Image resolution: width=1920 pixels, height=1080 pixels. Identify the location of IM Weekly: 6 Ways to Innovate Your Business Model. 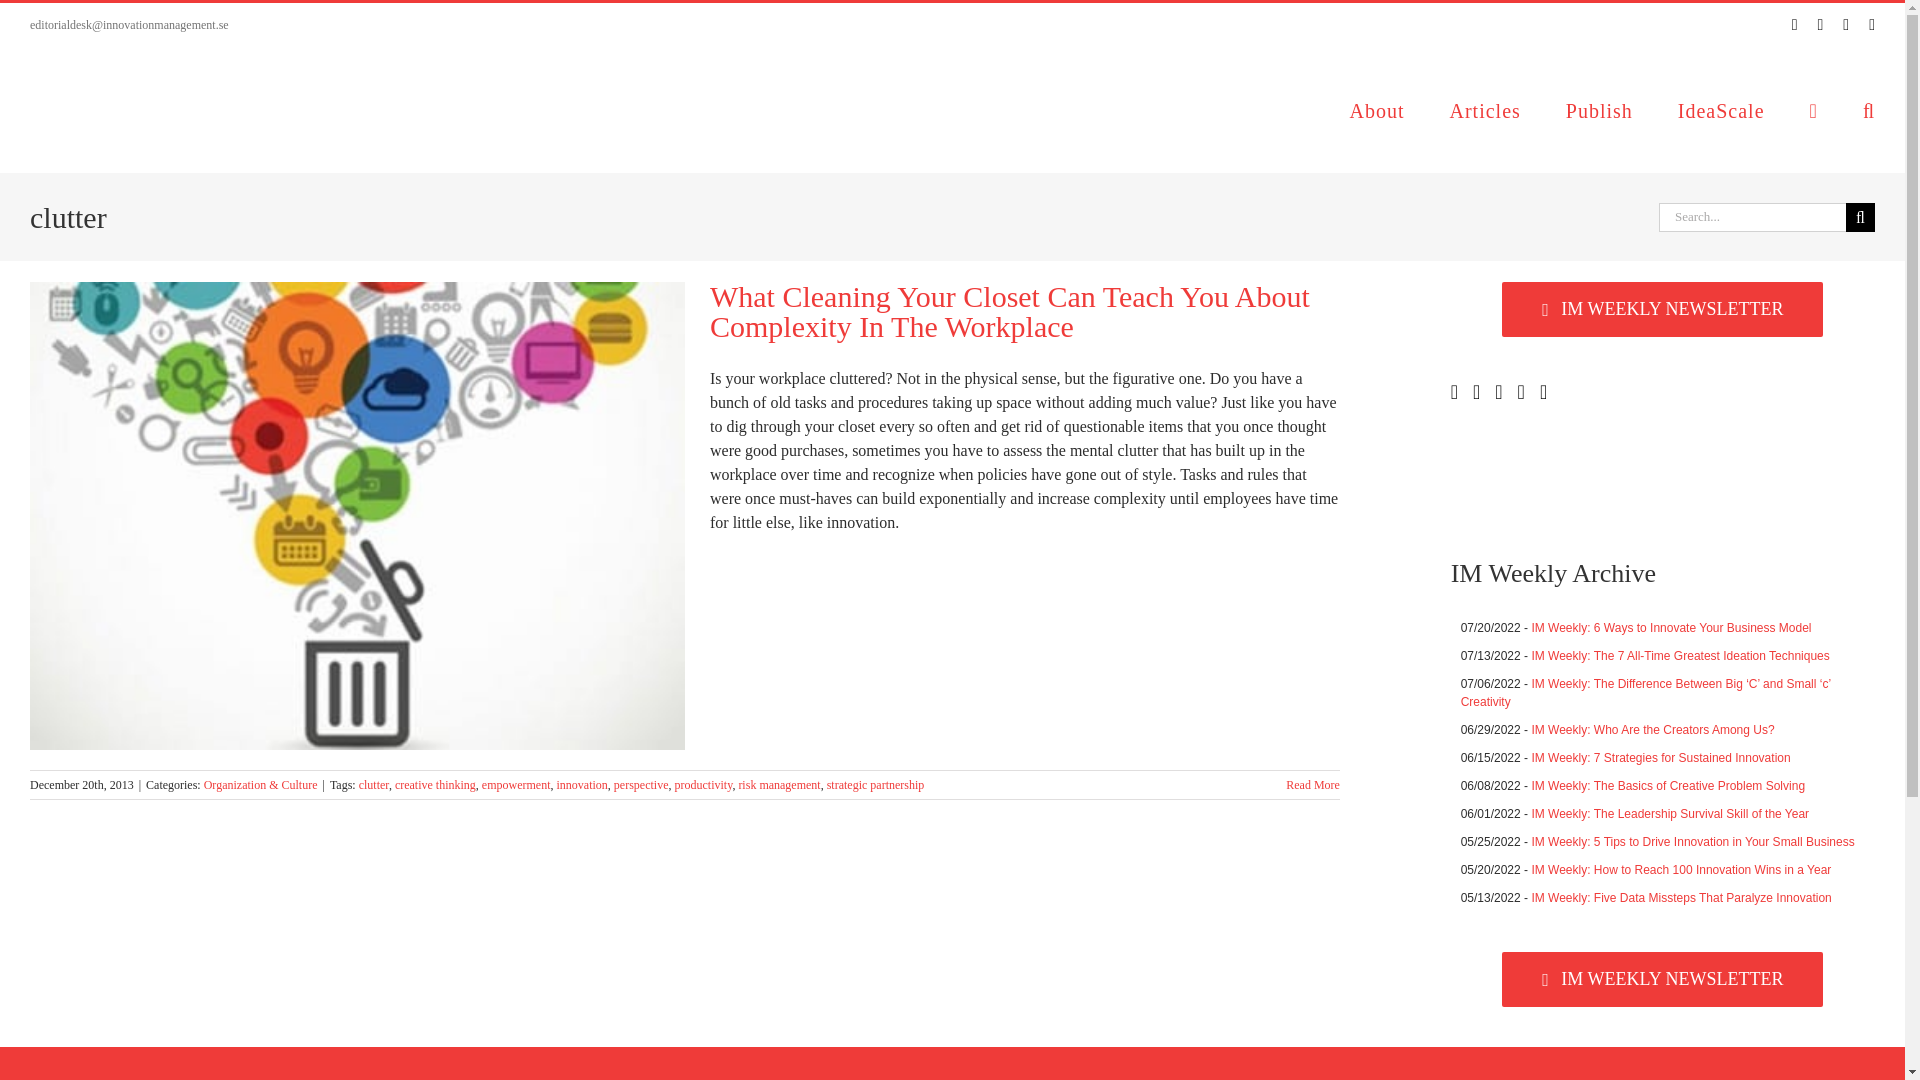
(1670, 628).